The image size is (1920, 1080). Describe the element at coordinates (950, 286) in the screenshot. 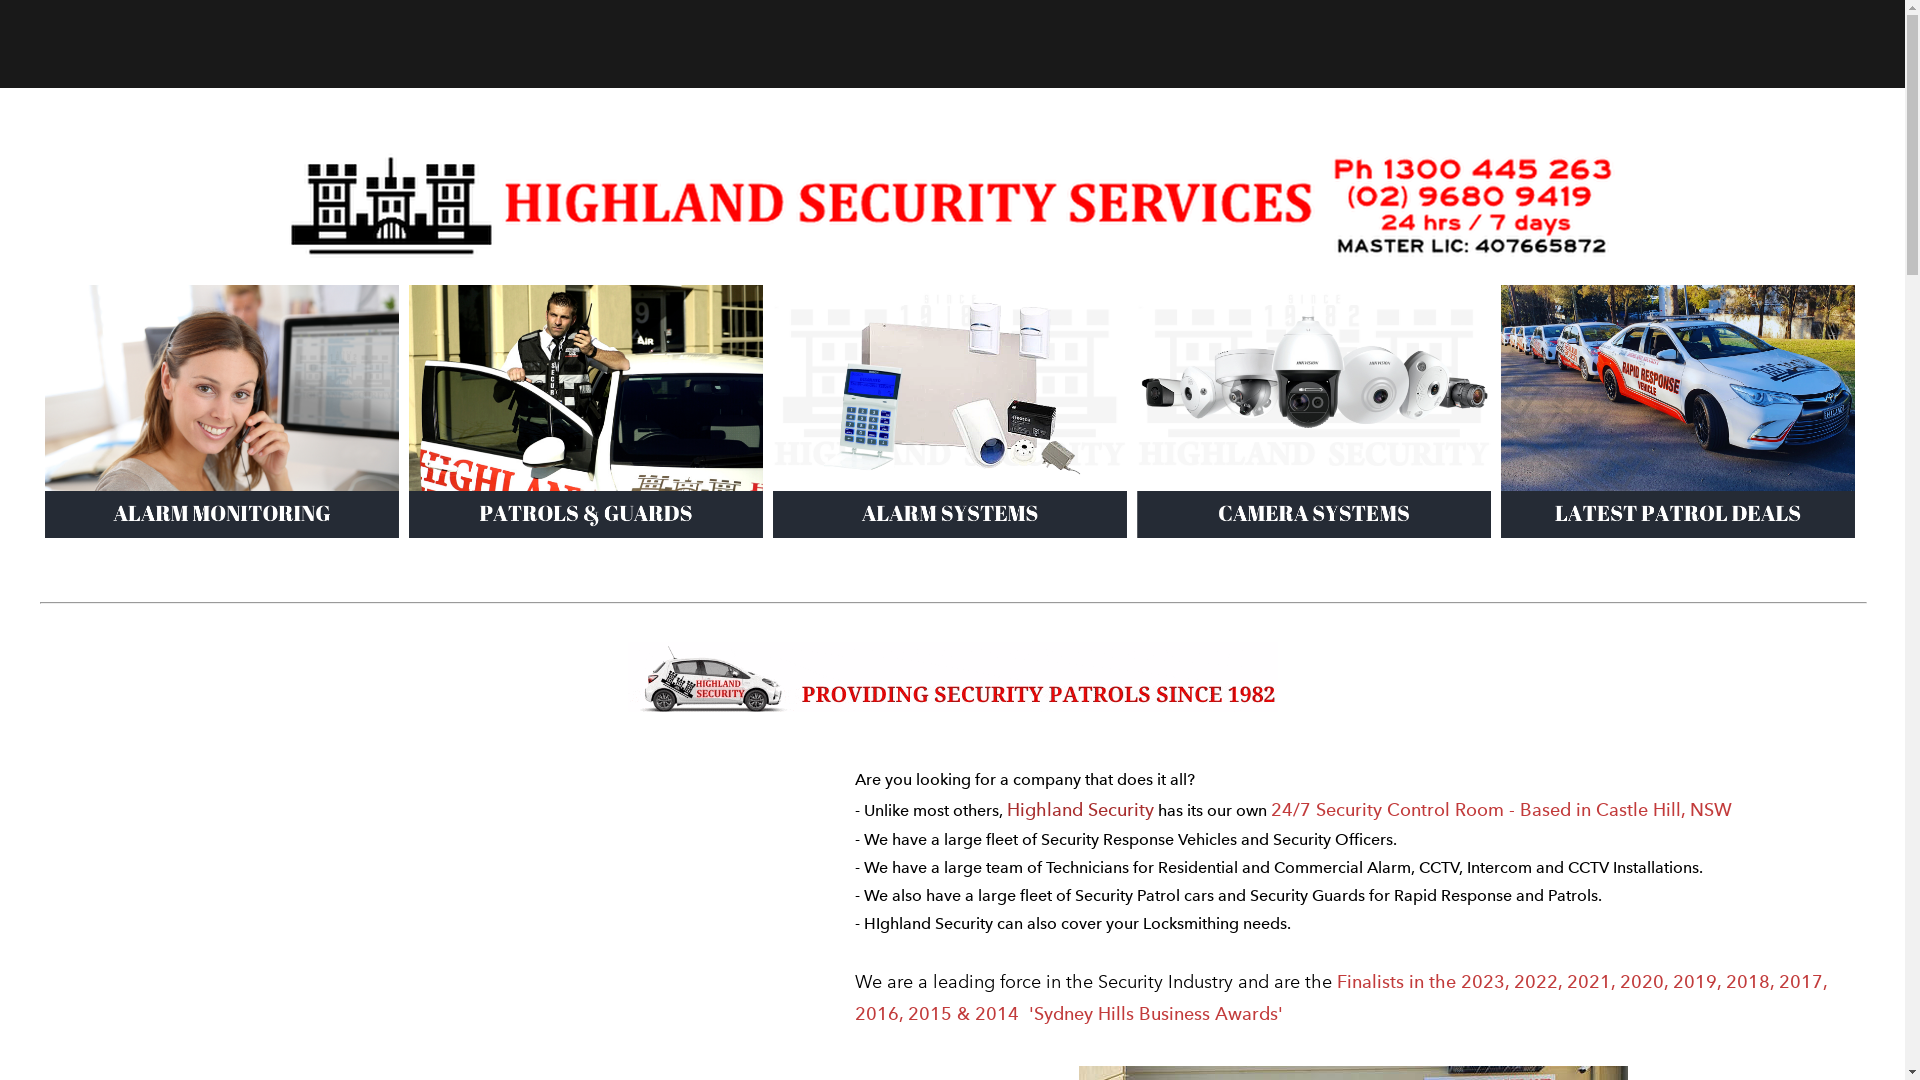

I see `Alarm Systems` at that location.